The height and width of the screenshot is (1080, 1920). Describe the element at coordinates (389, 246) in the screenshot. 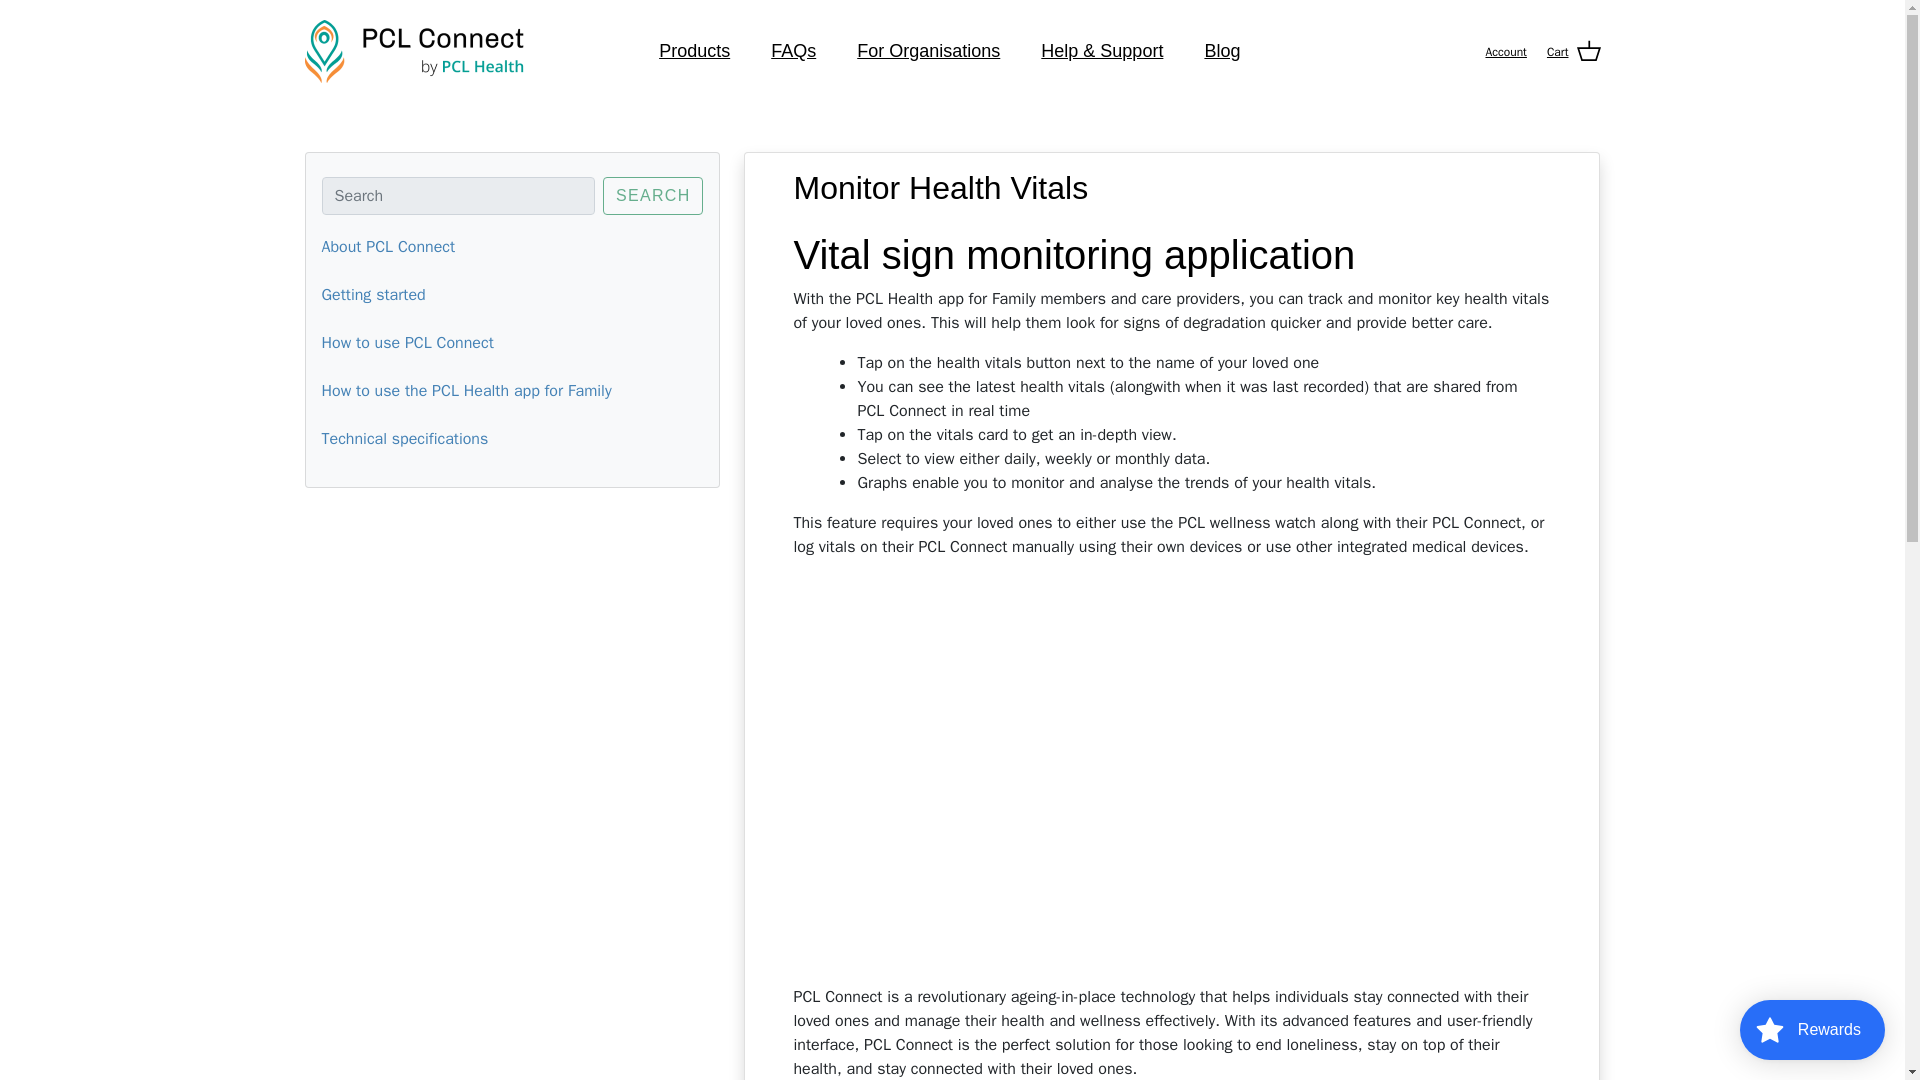

I see `About PCL Connect` at that location.